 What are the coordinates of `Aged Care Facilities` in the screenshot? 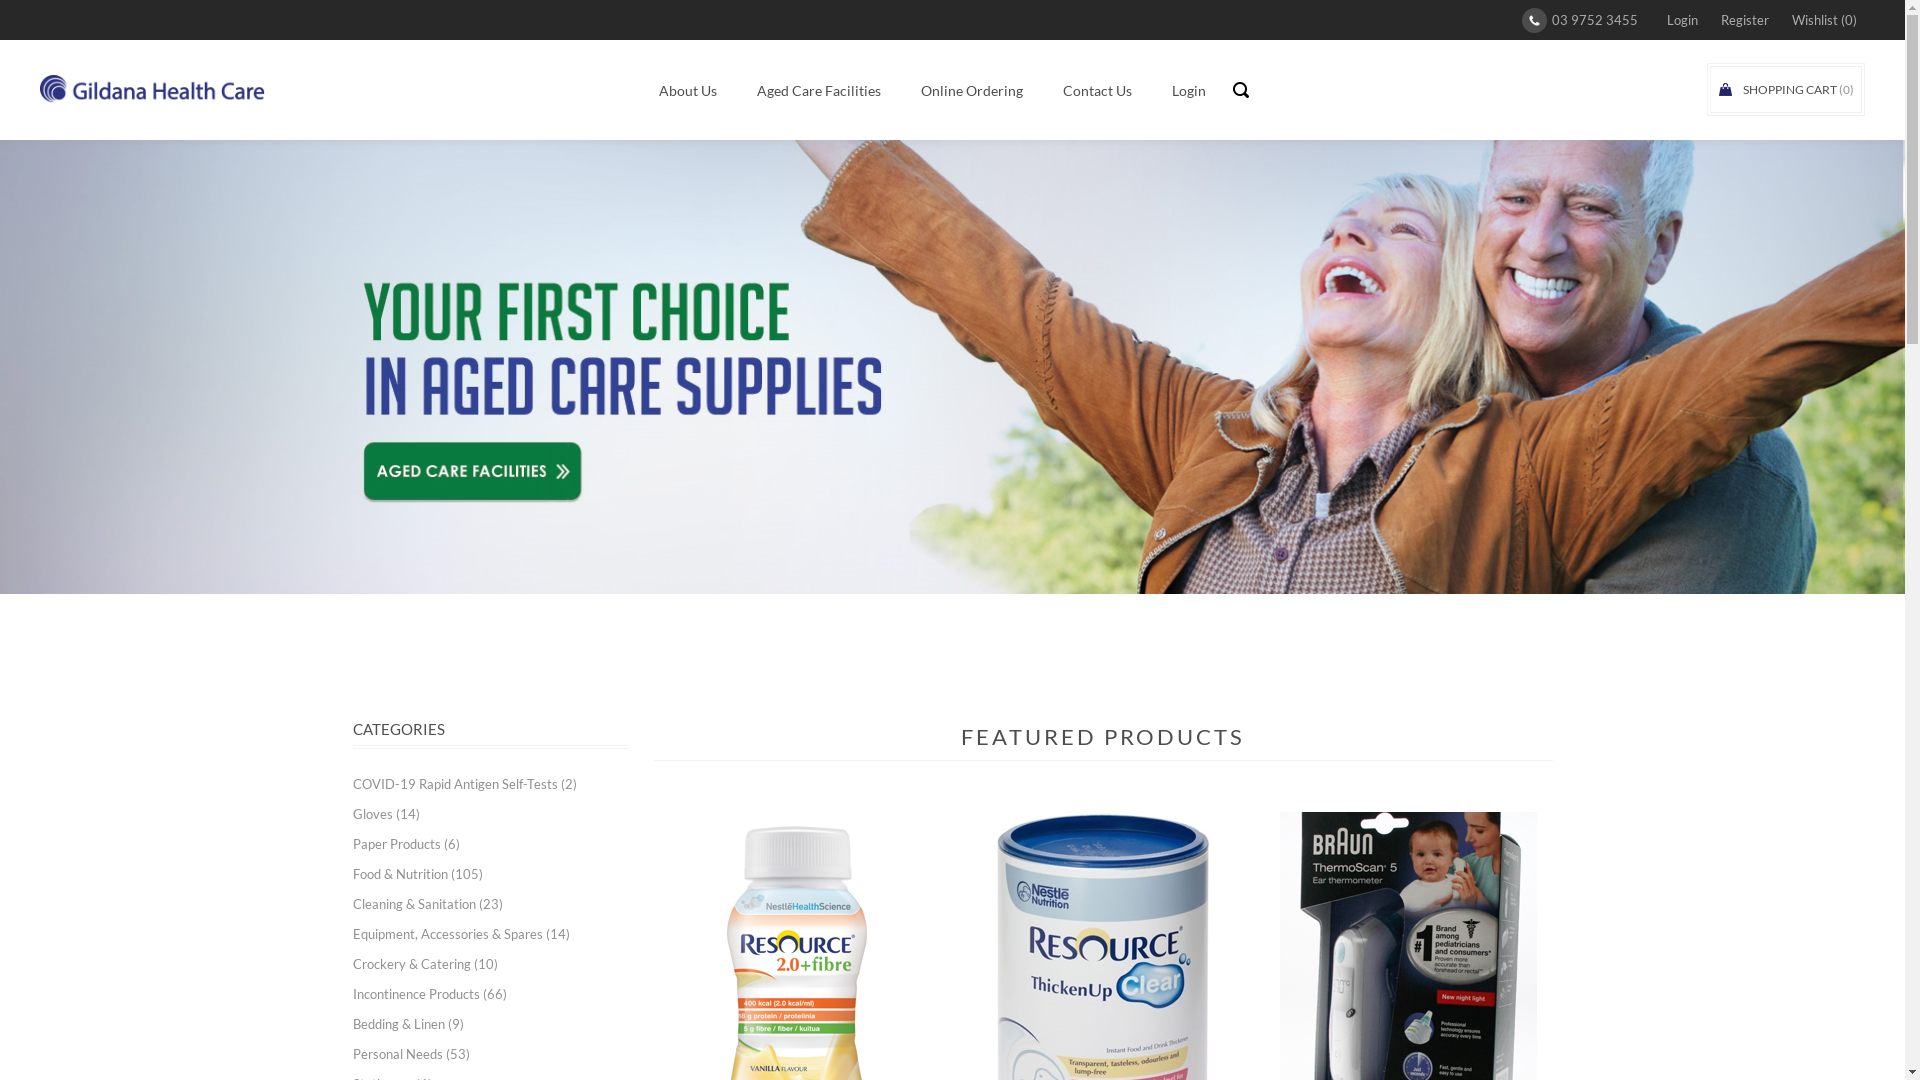 It's located at (819, 90).